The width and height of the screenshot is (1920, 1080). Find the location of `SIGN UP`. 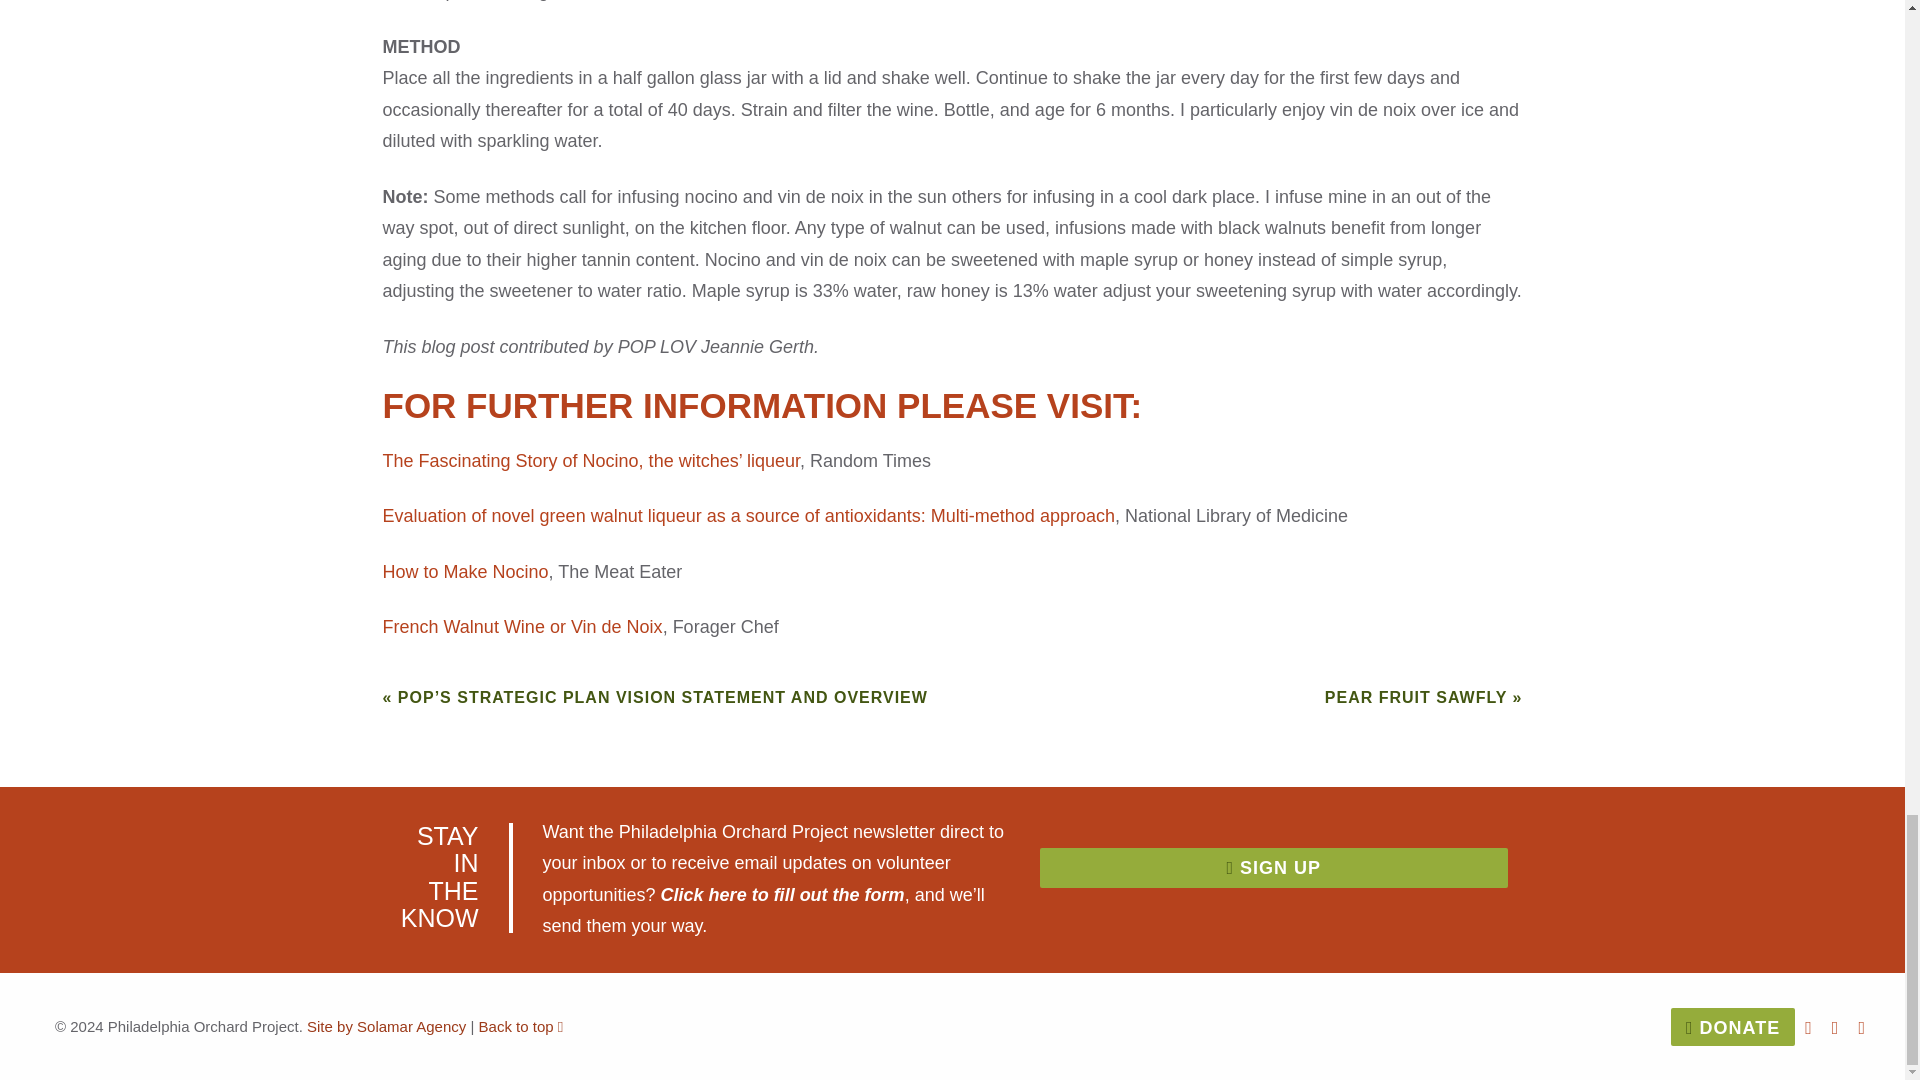

SIGN UP is located at coordinates (1274, 867).